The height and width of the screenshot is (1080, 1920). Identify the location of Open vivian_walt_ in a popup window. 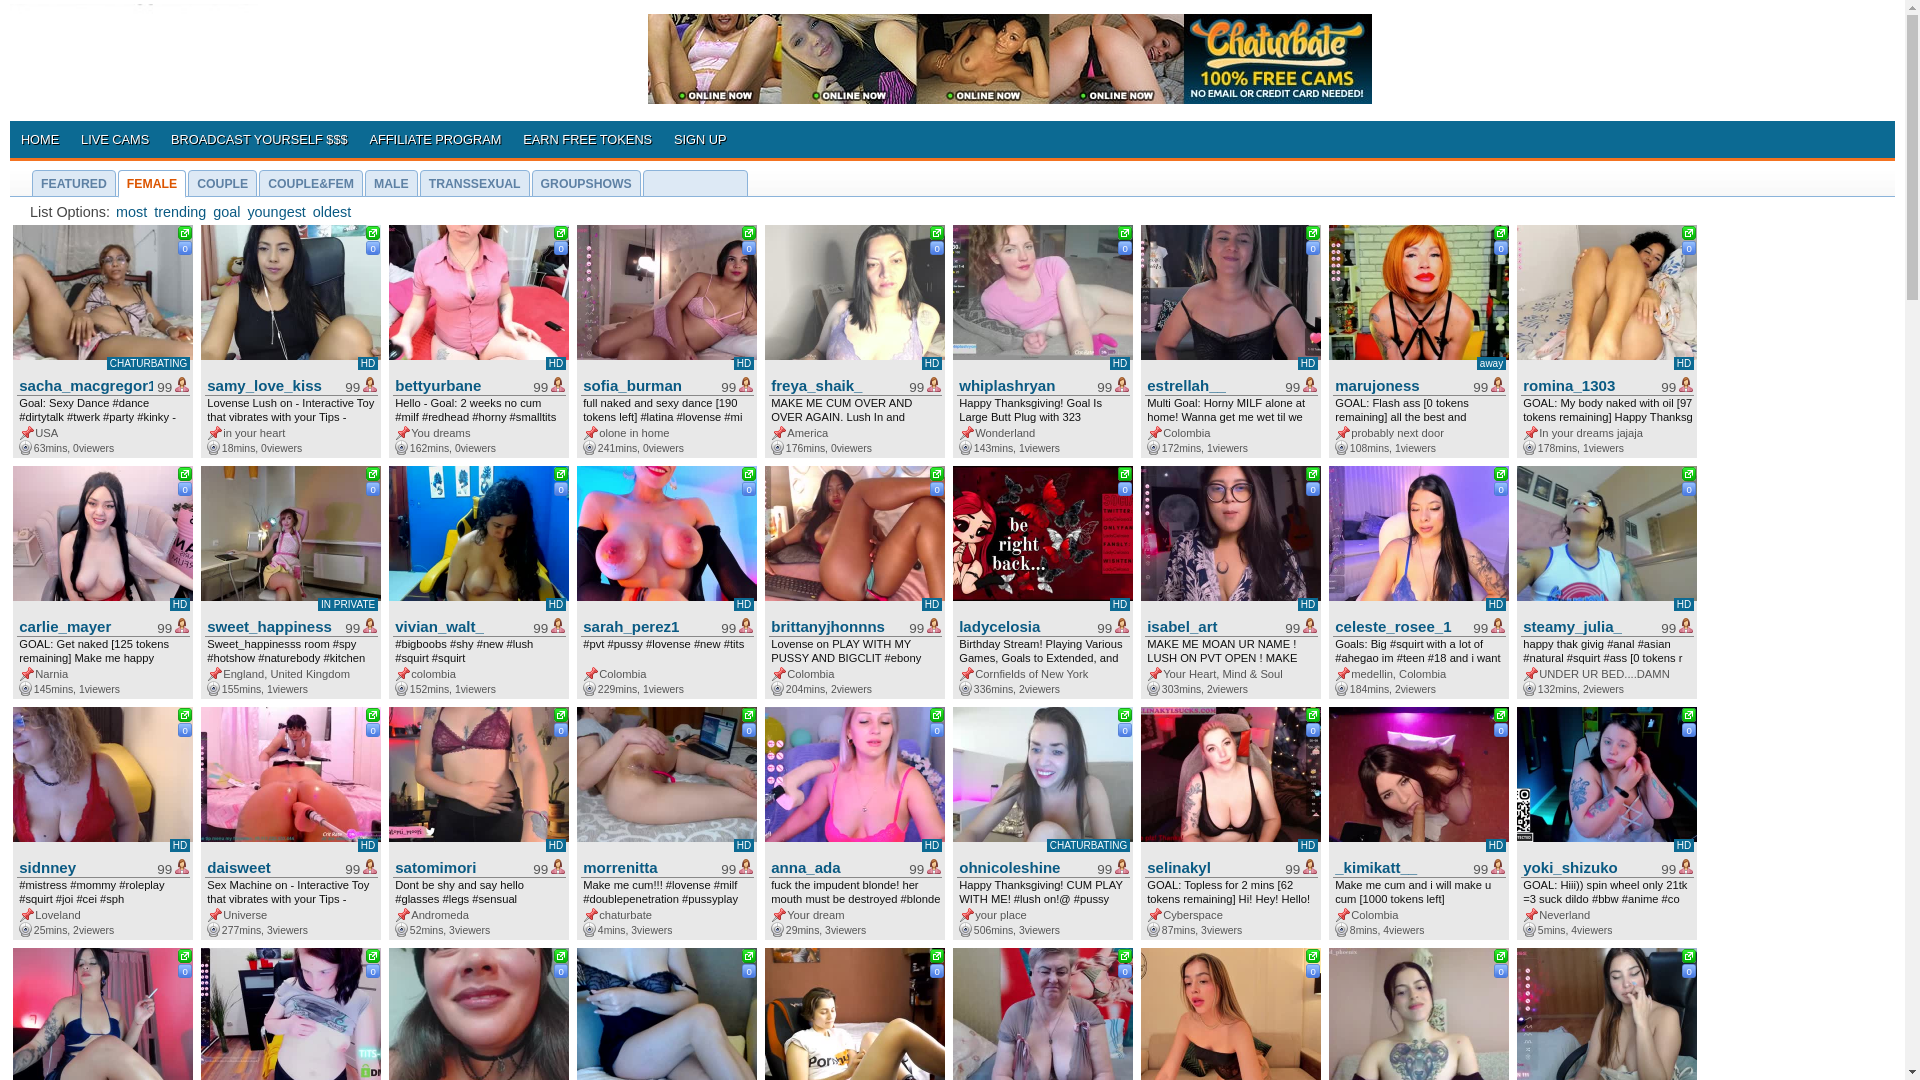
(563, 476).